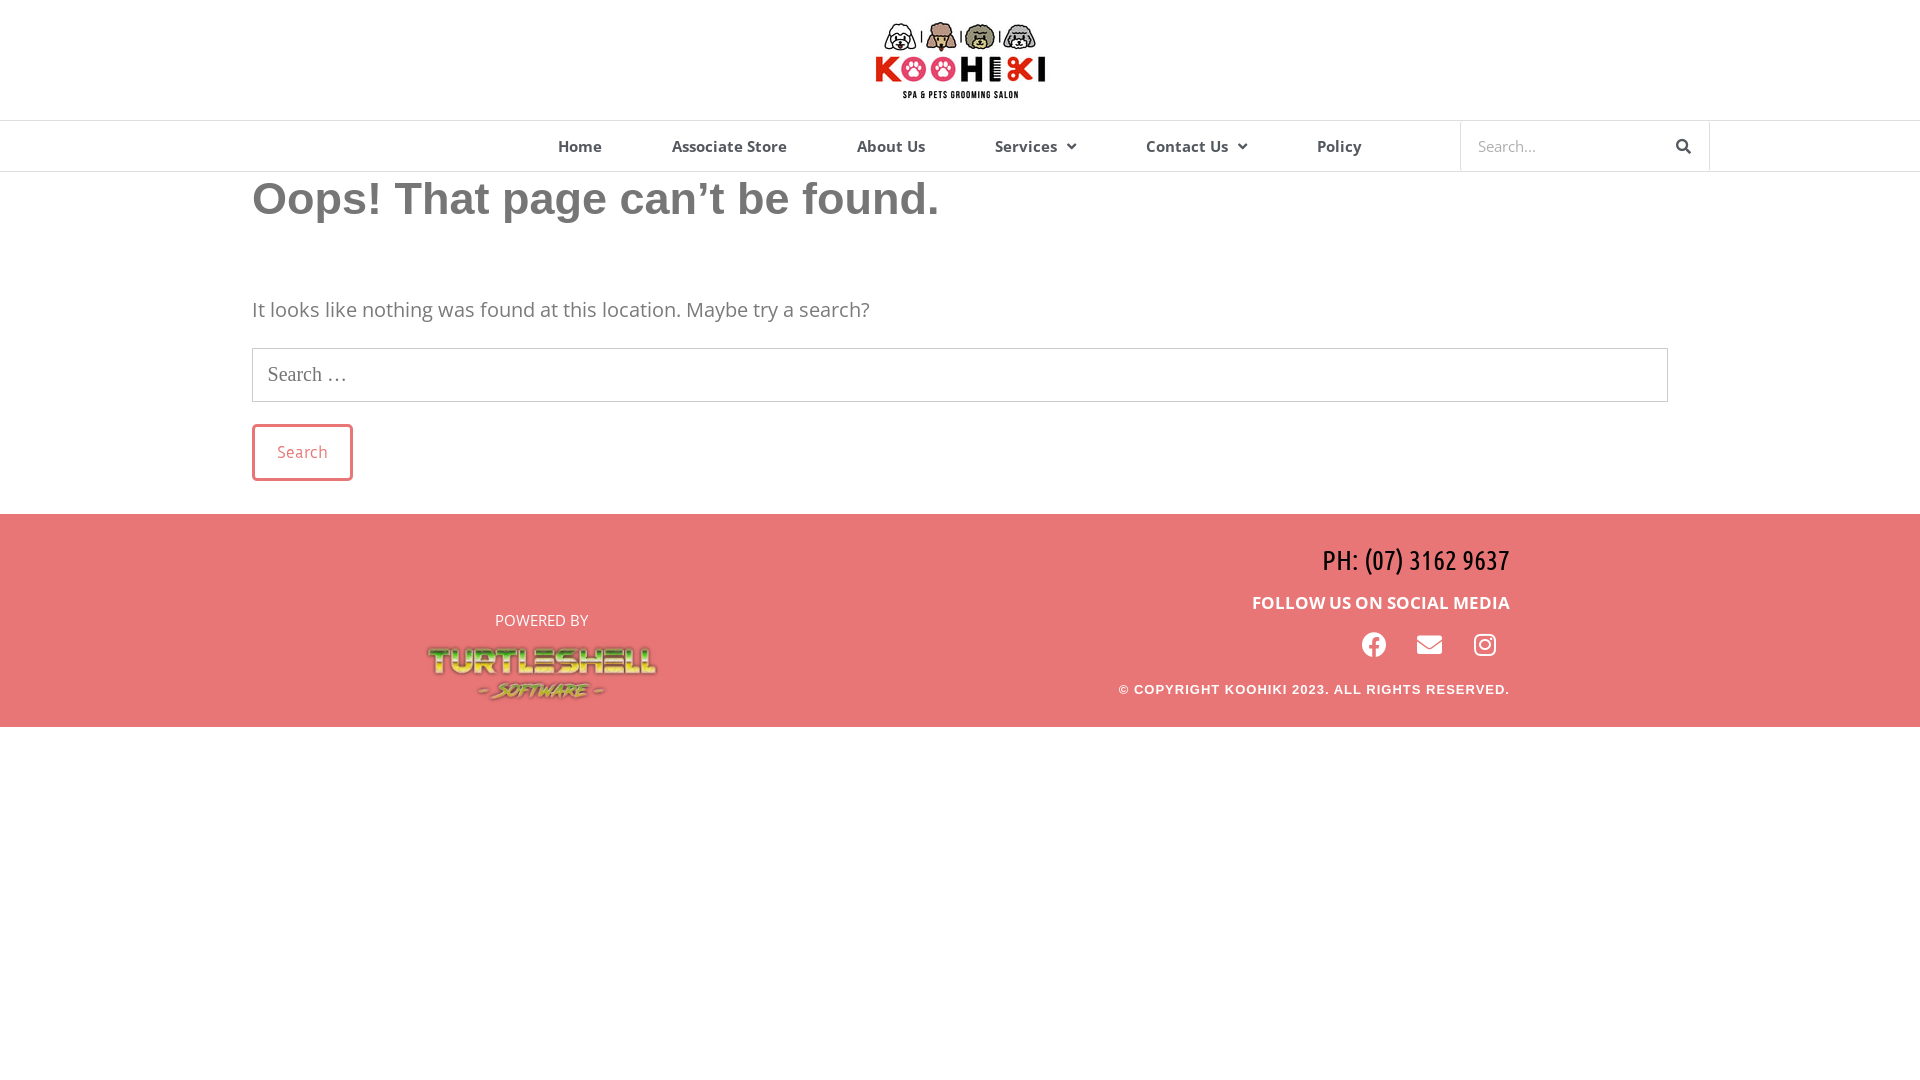 The image size is (1920, 1080). Describe the element at coordinates (1196, 146) in the screenshot. I see `Contact Us` at that location.